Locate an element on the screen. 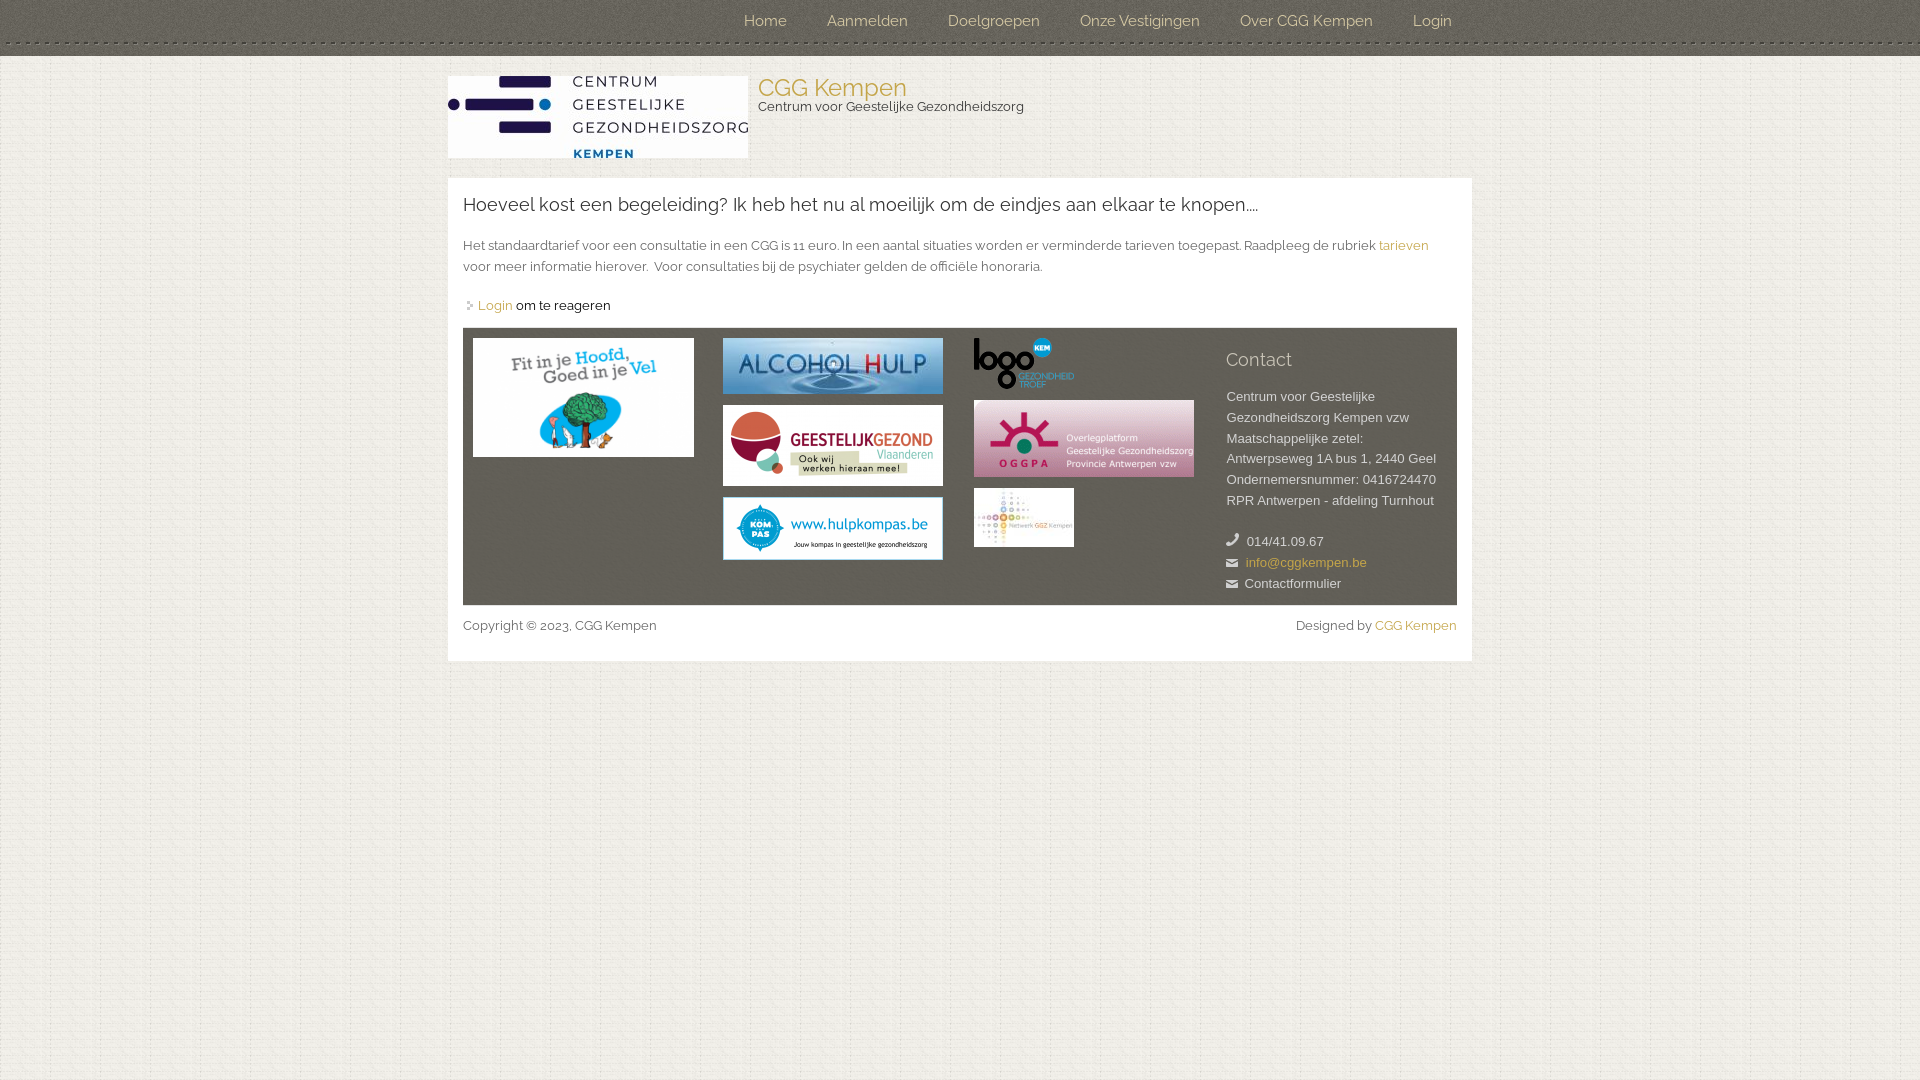 This screenshot has width=1920, height=1080. CGG Kempen is located at coordinates (832, 88).